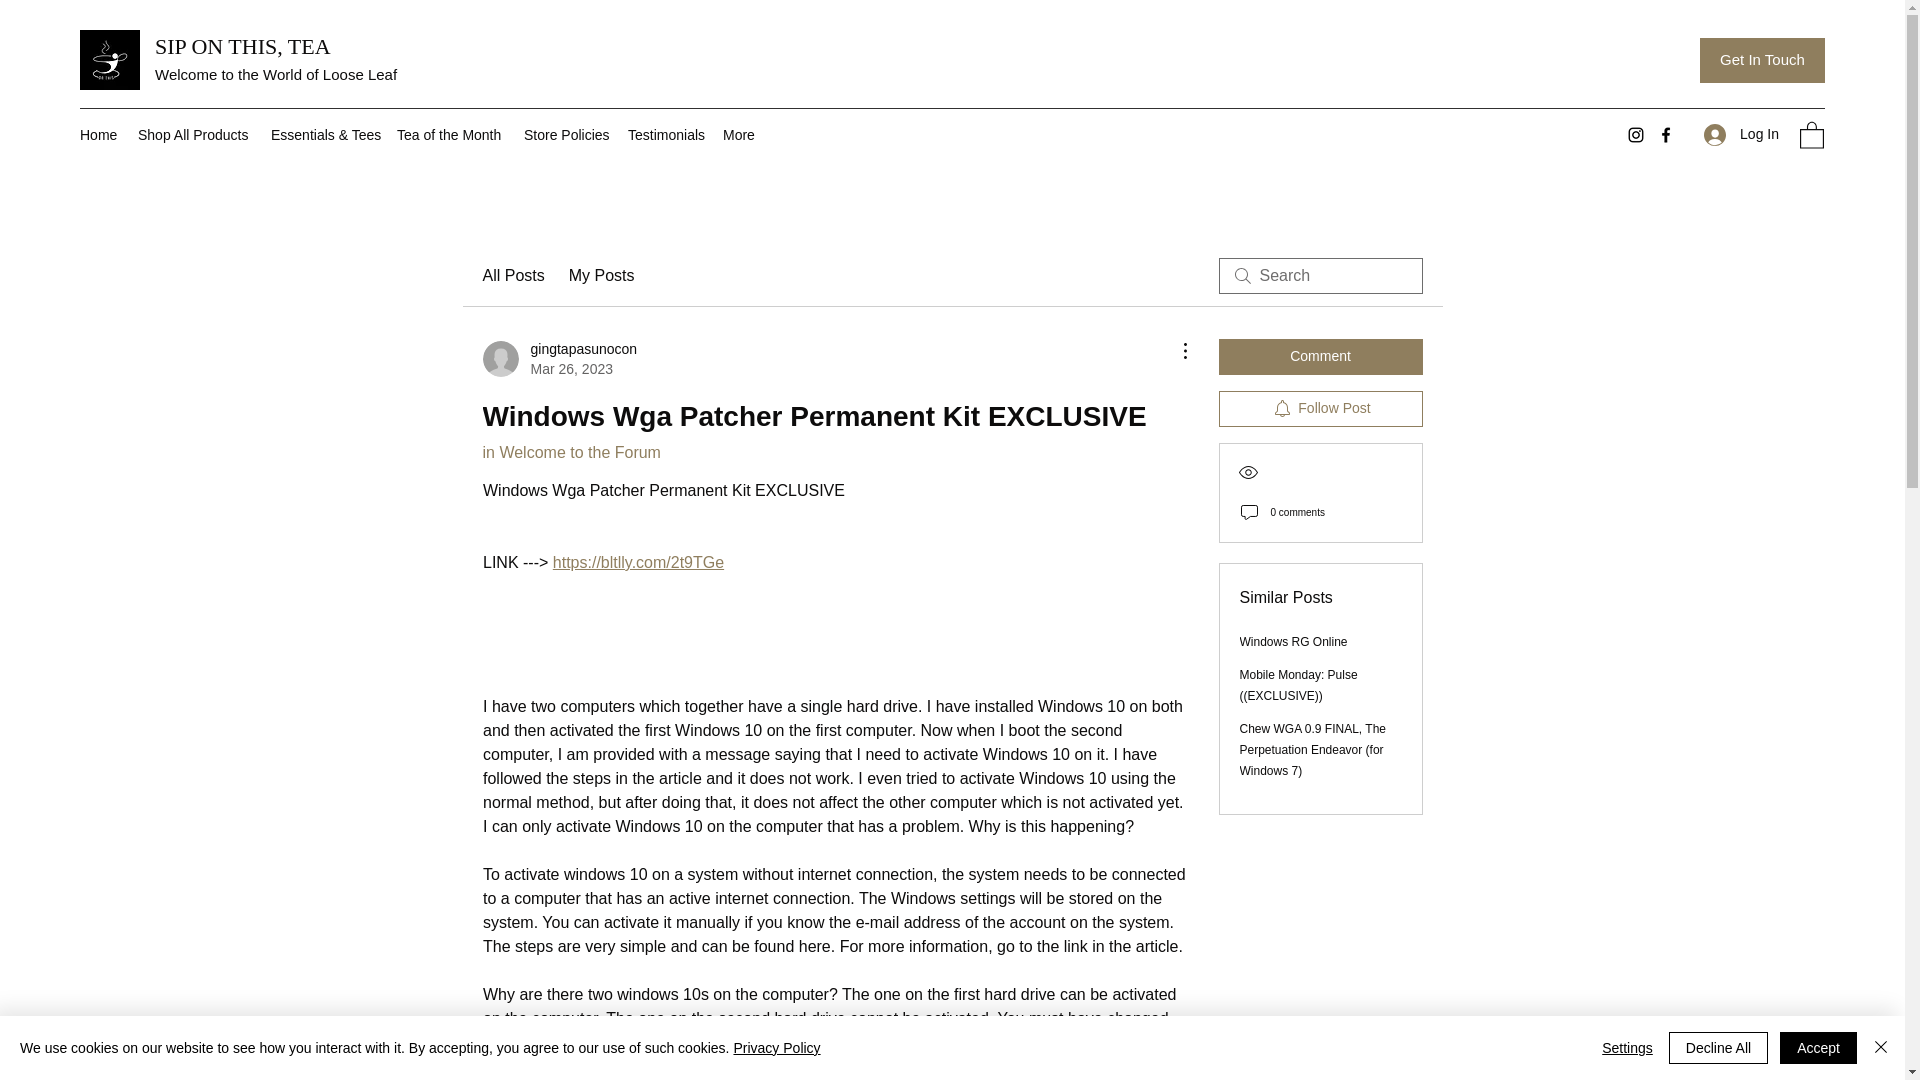 This screenshot has width=1920, height=1080. Describe the element at coordinates (1294, 642) in the screenshot. I see `Windows RG Online` at that location.